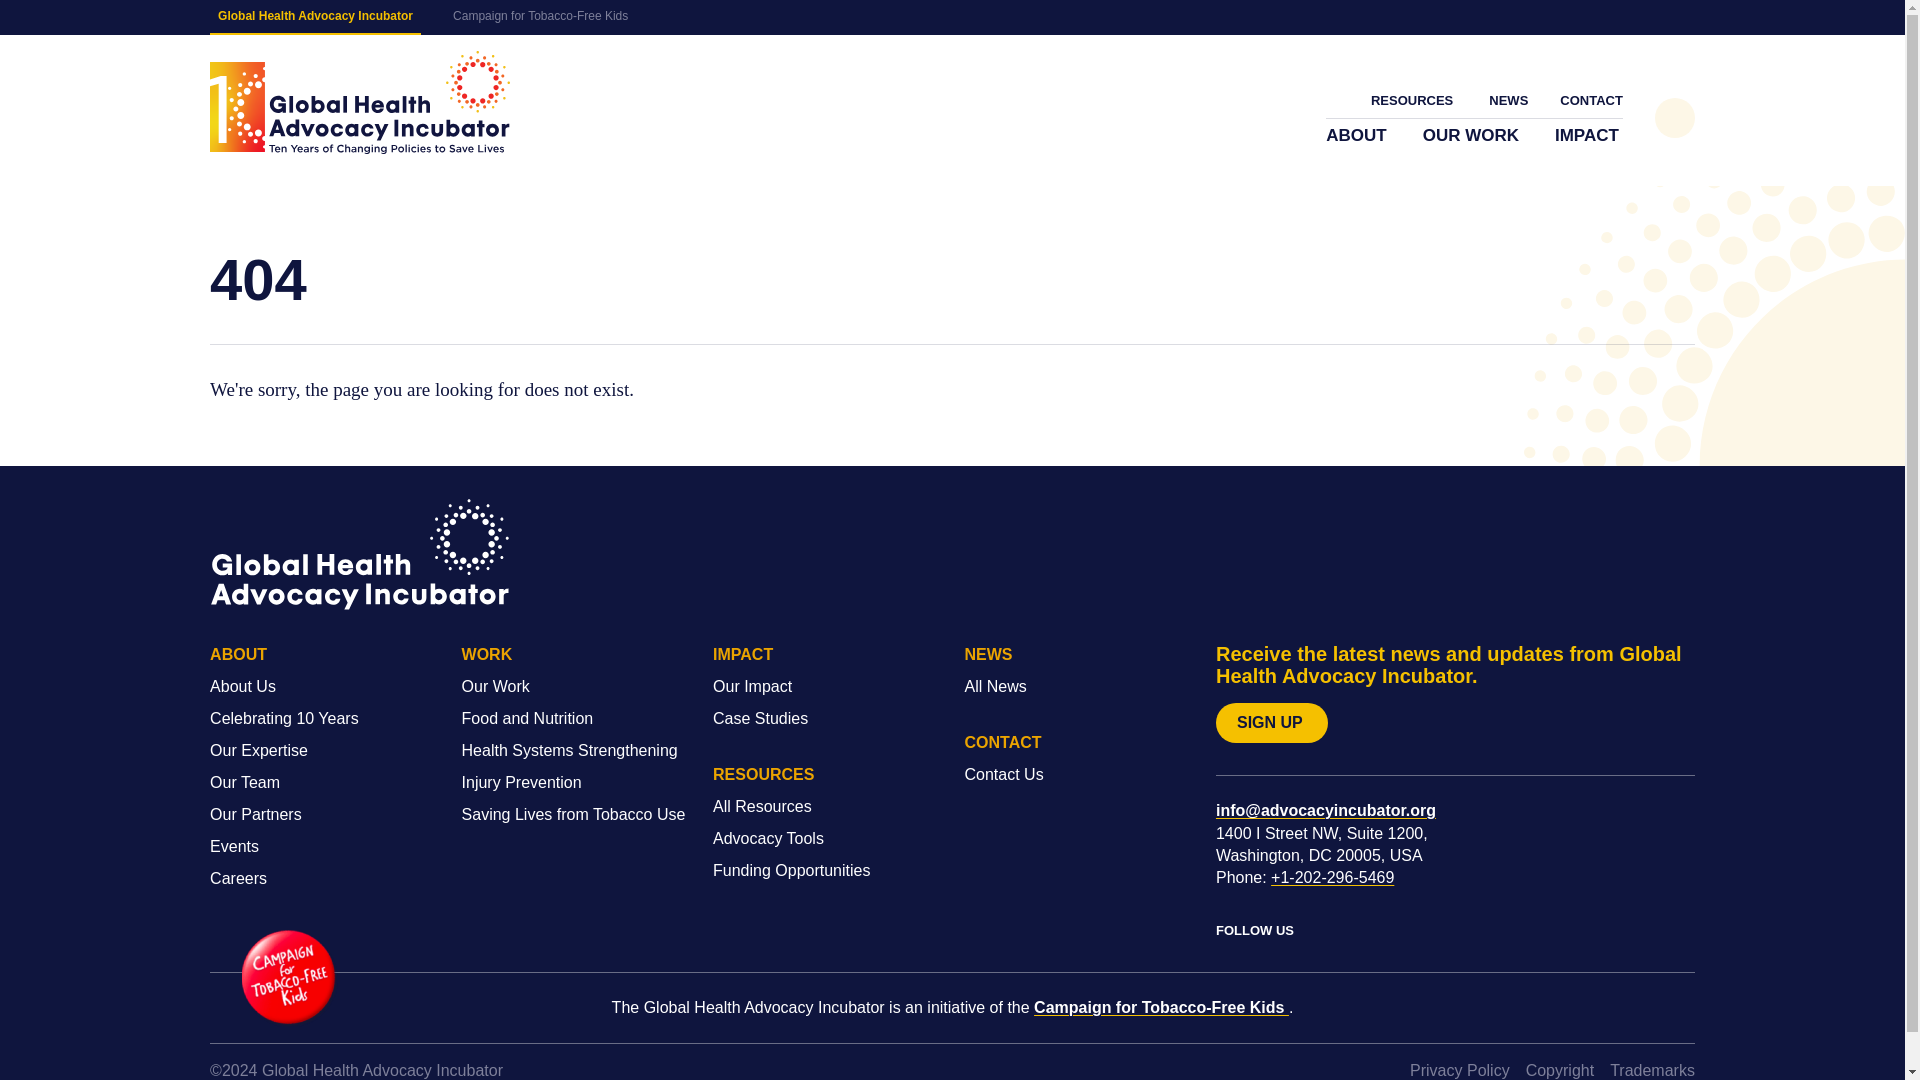 Image resolution: width=1920 pixels, height=1080 pixels. Describe the element at coordinates (1414, 100) in the screenshot. I see `RESOURCES` at that location.